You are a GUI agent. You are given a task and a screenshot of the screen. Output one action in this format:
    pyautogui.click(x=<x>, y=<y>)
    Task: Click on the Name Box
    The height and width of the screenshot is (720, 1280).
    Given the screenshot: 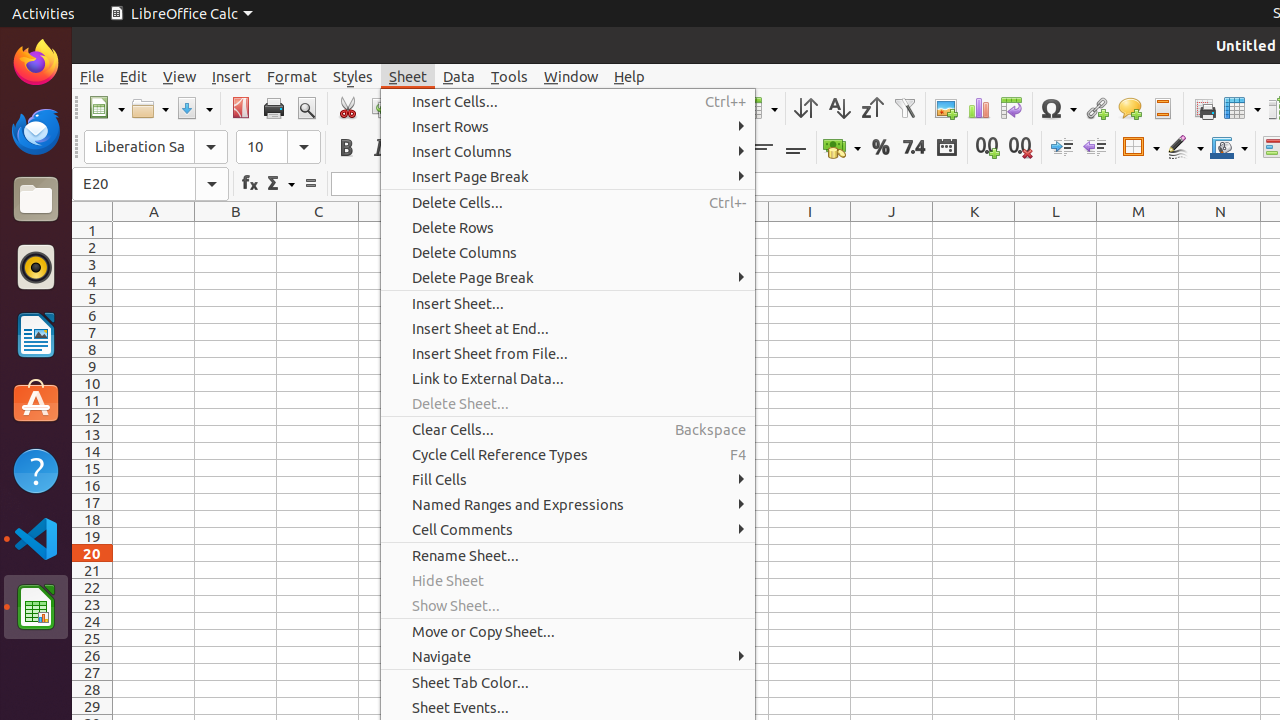 What is the action you would take?
    pyautogui.click(x=150, y=184)
    